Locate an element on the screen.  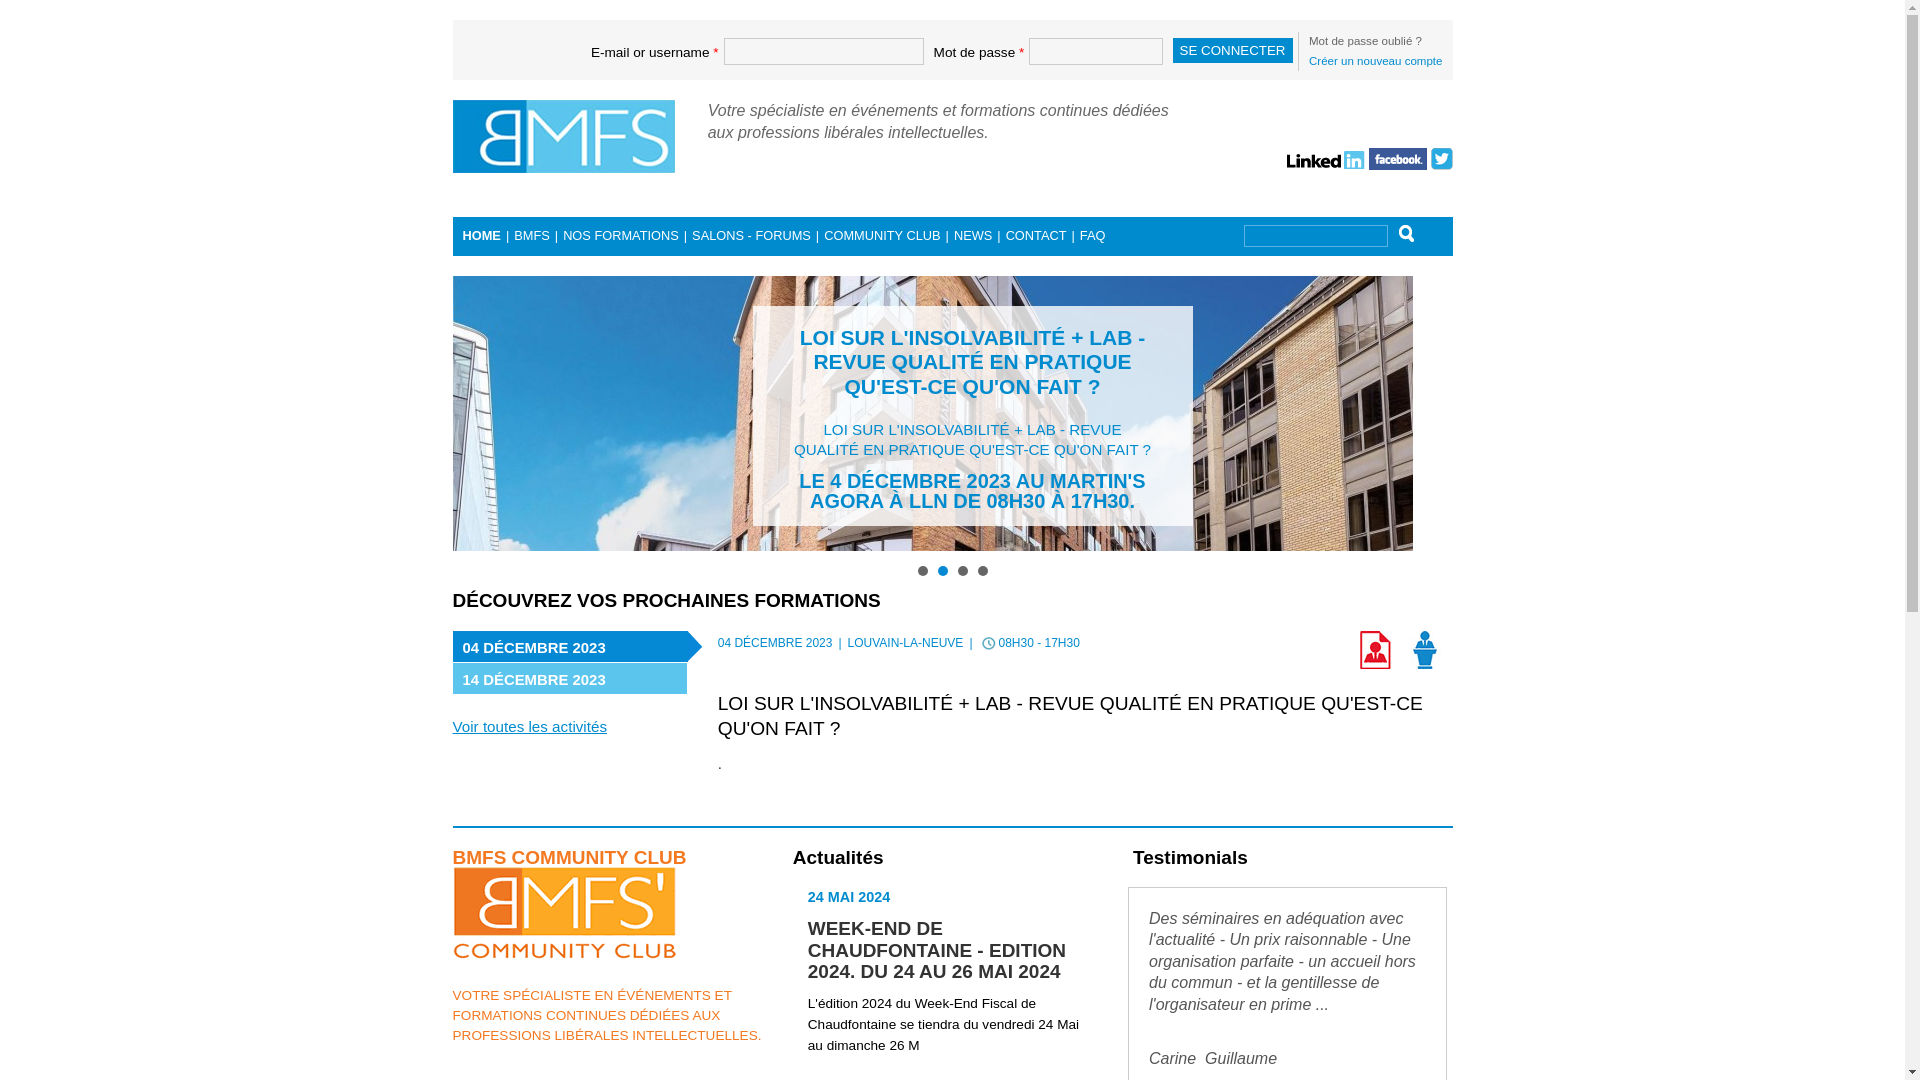
1 is located at coordinates (923, 571).